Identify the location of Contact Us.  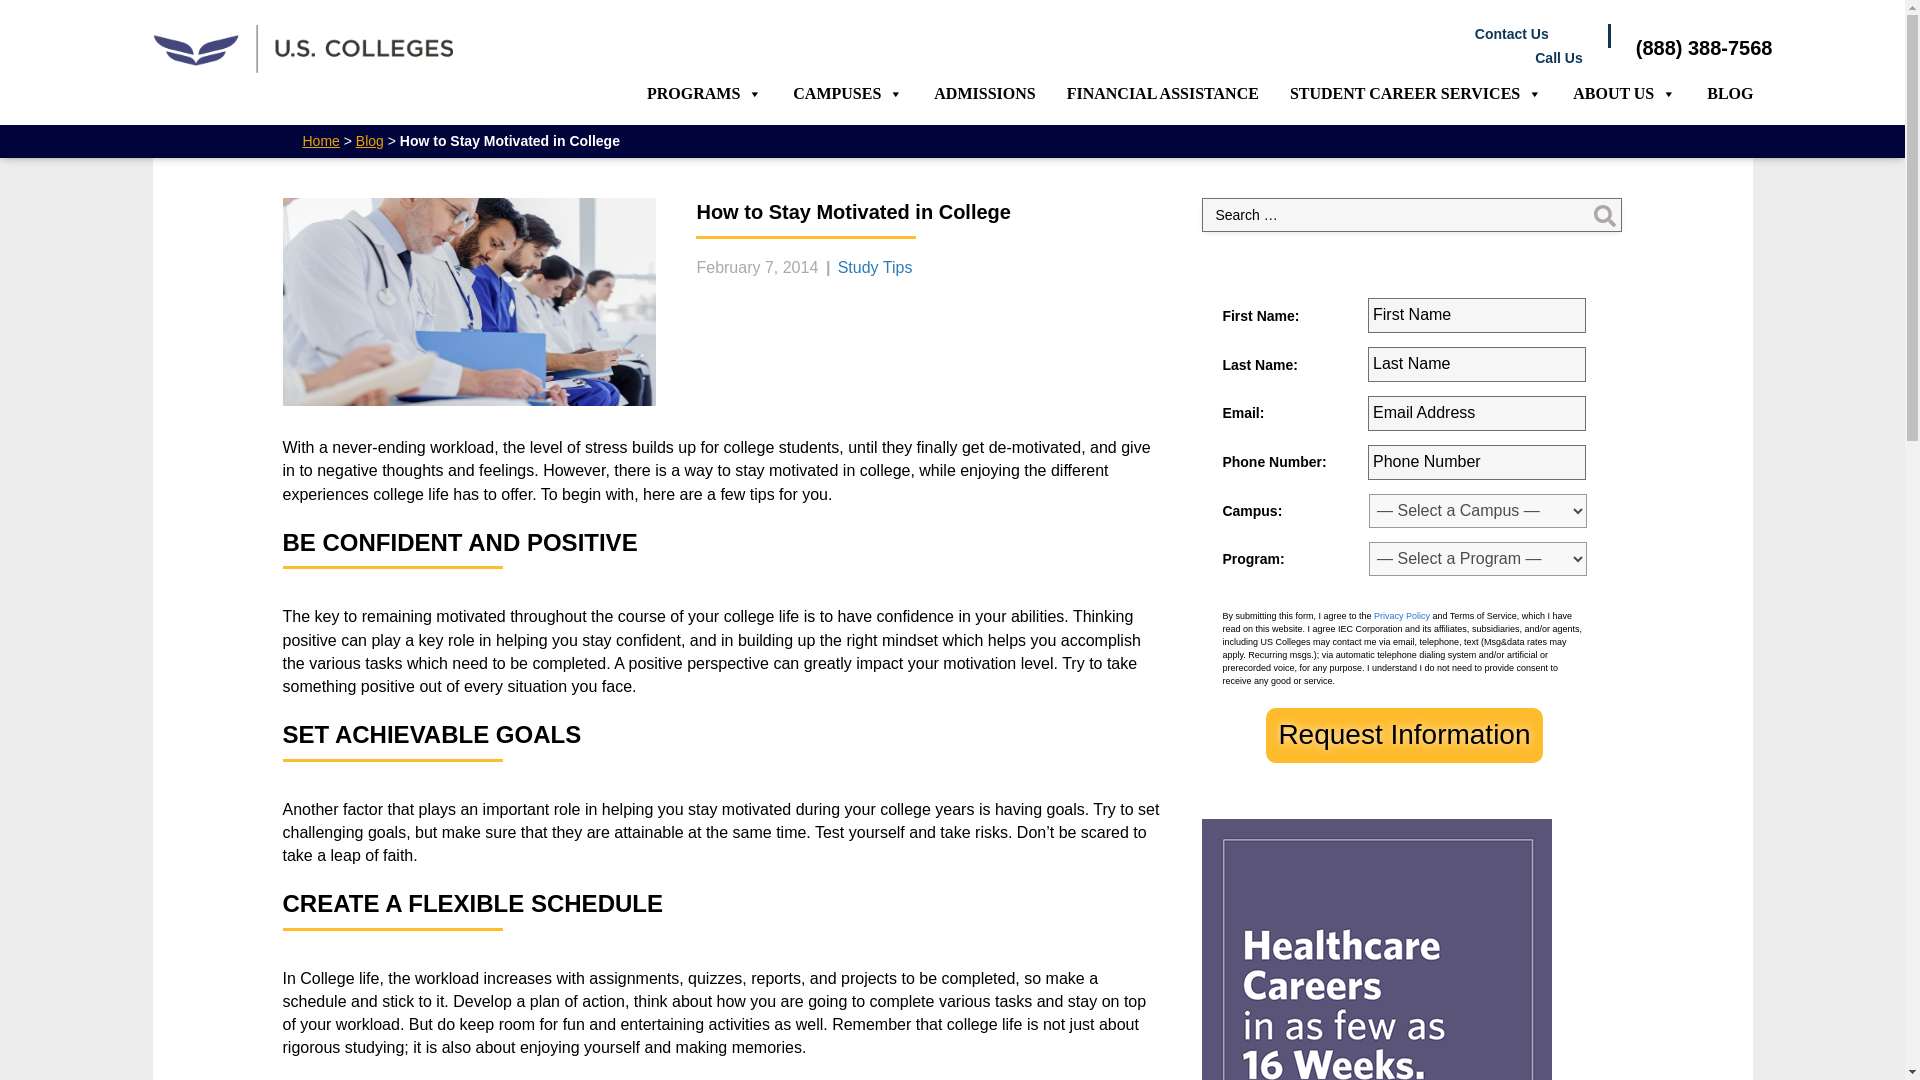
(1041, 34).